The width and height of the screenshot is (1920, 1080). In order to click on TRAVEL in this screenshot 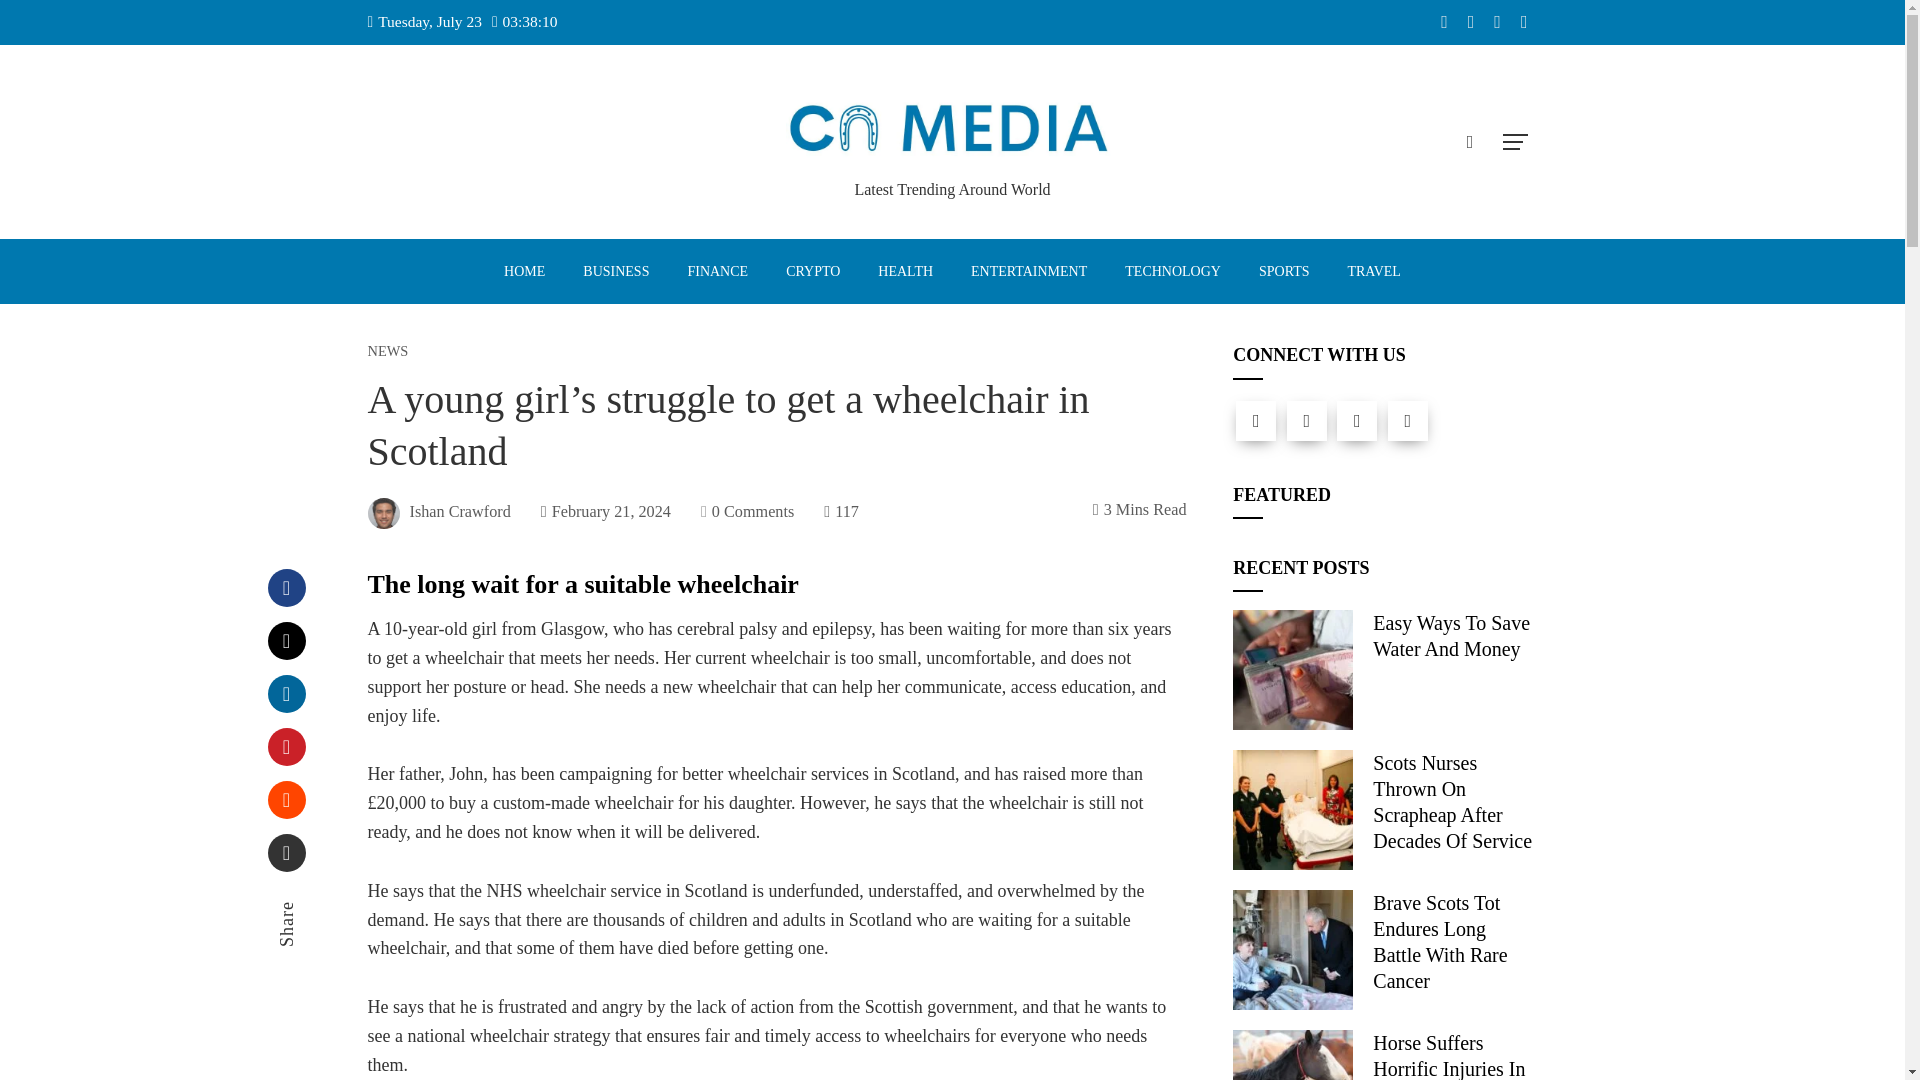, I will do `click(1373, 271)`.